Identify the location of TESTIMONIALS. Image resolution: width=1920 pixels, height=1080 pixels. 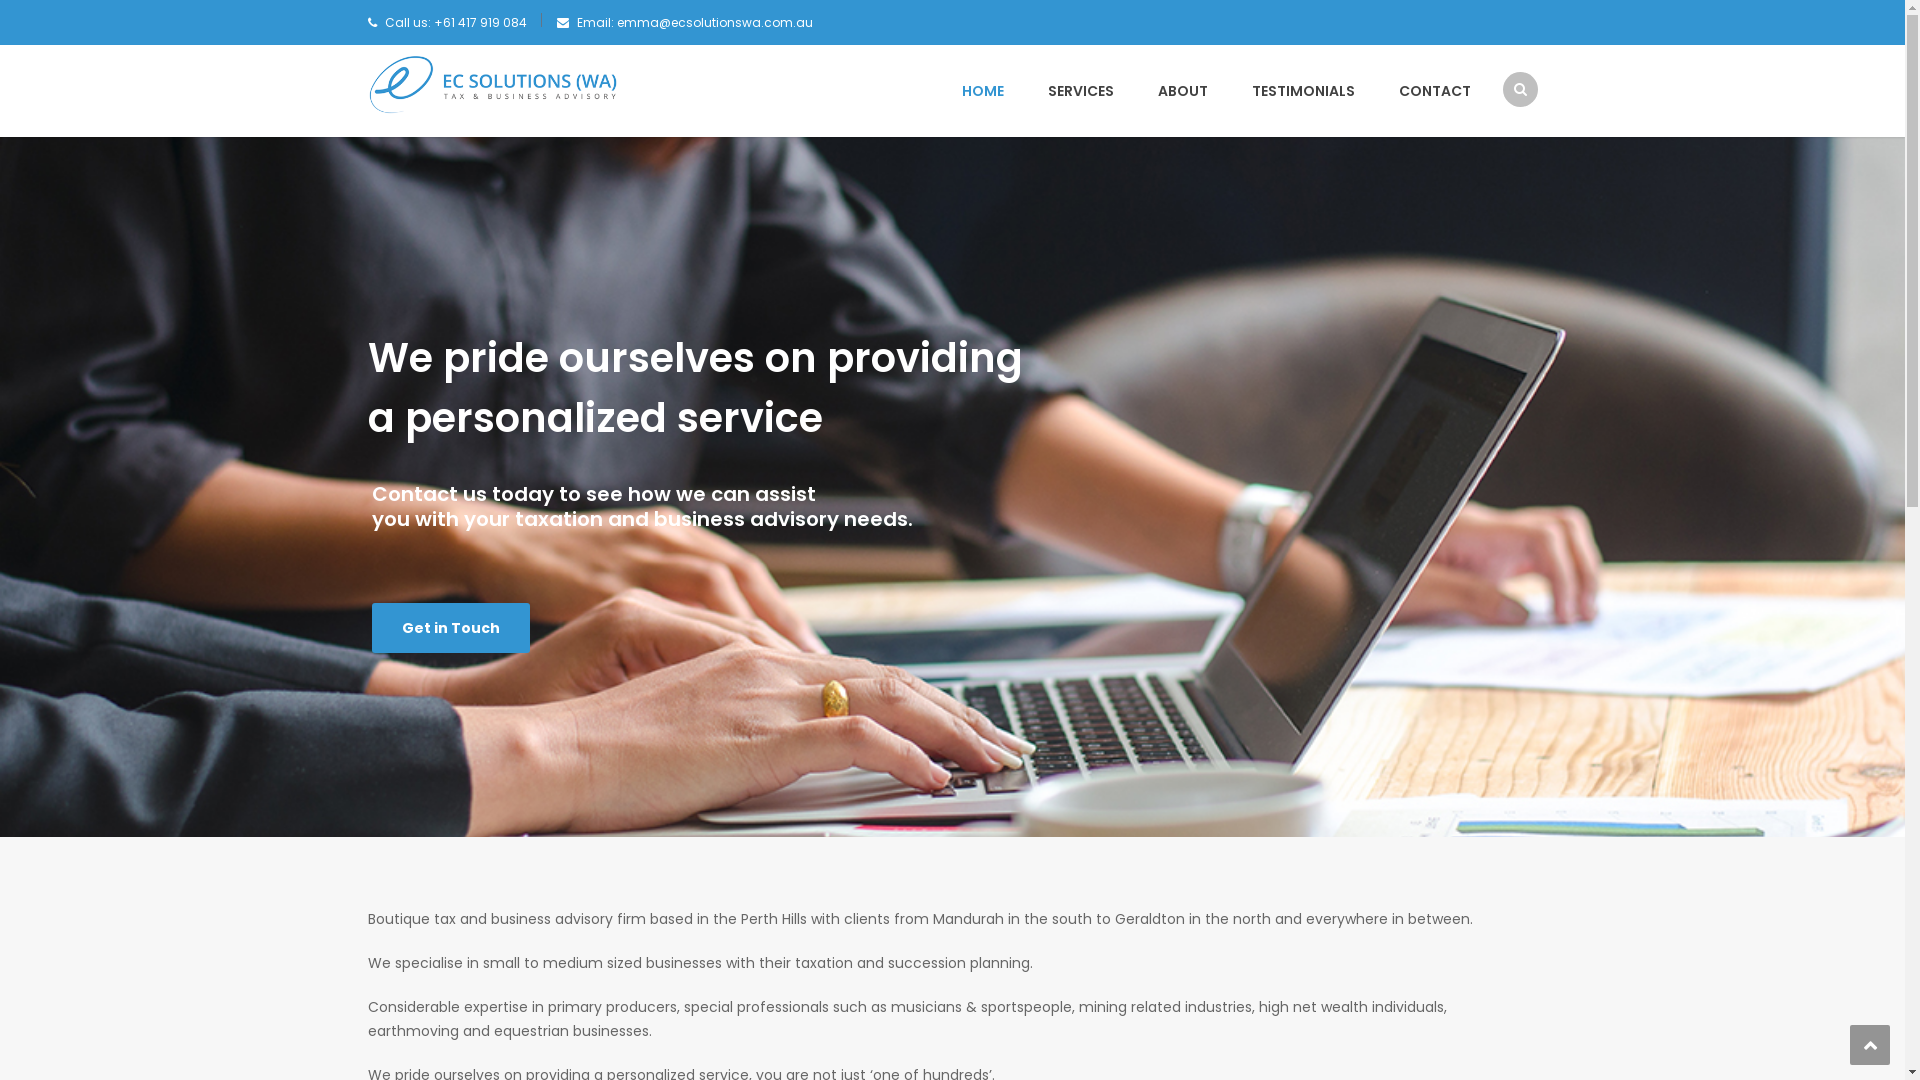
(1304, 91).